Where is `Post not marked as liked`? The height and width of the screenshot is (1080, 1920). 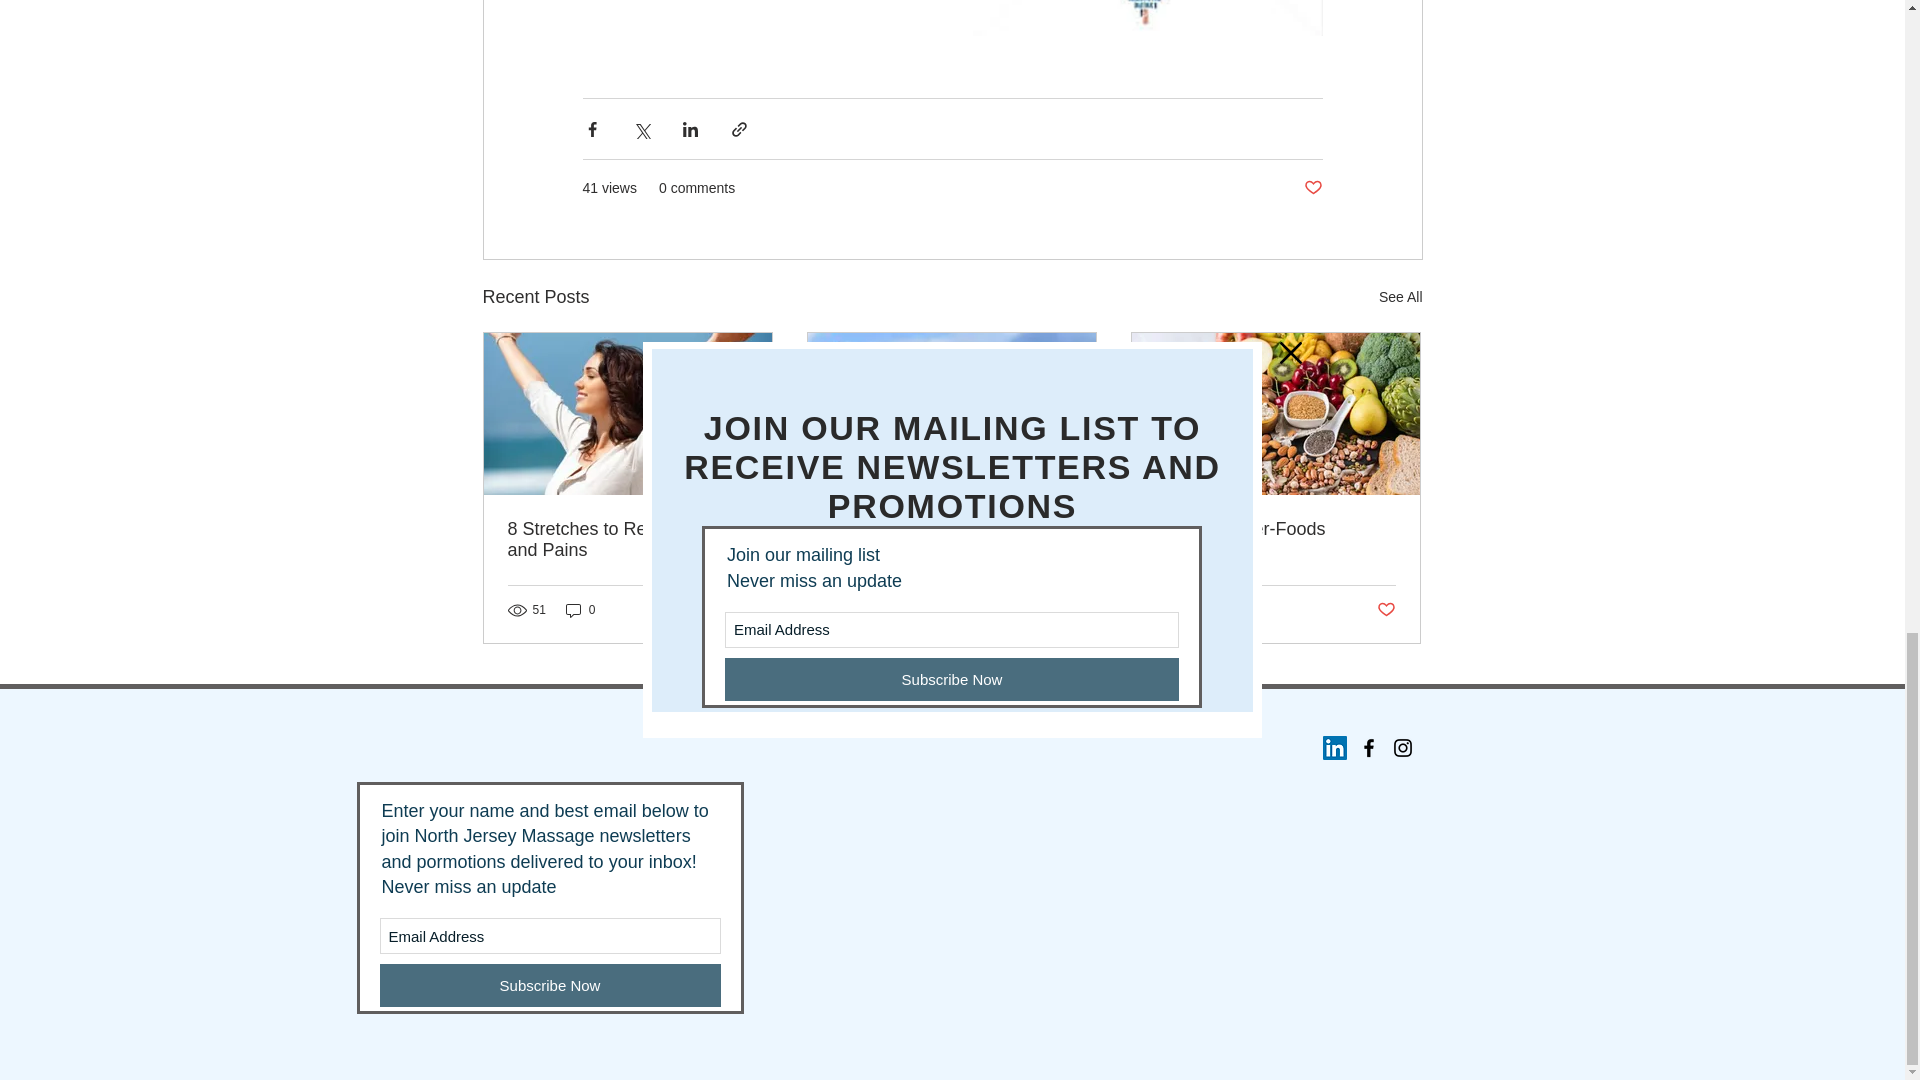
Post not marked as liked is located at coordinates (1062, 610).